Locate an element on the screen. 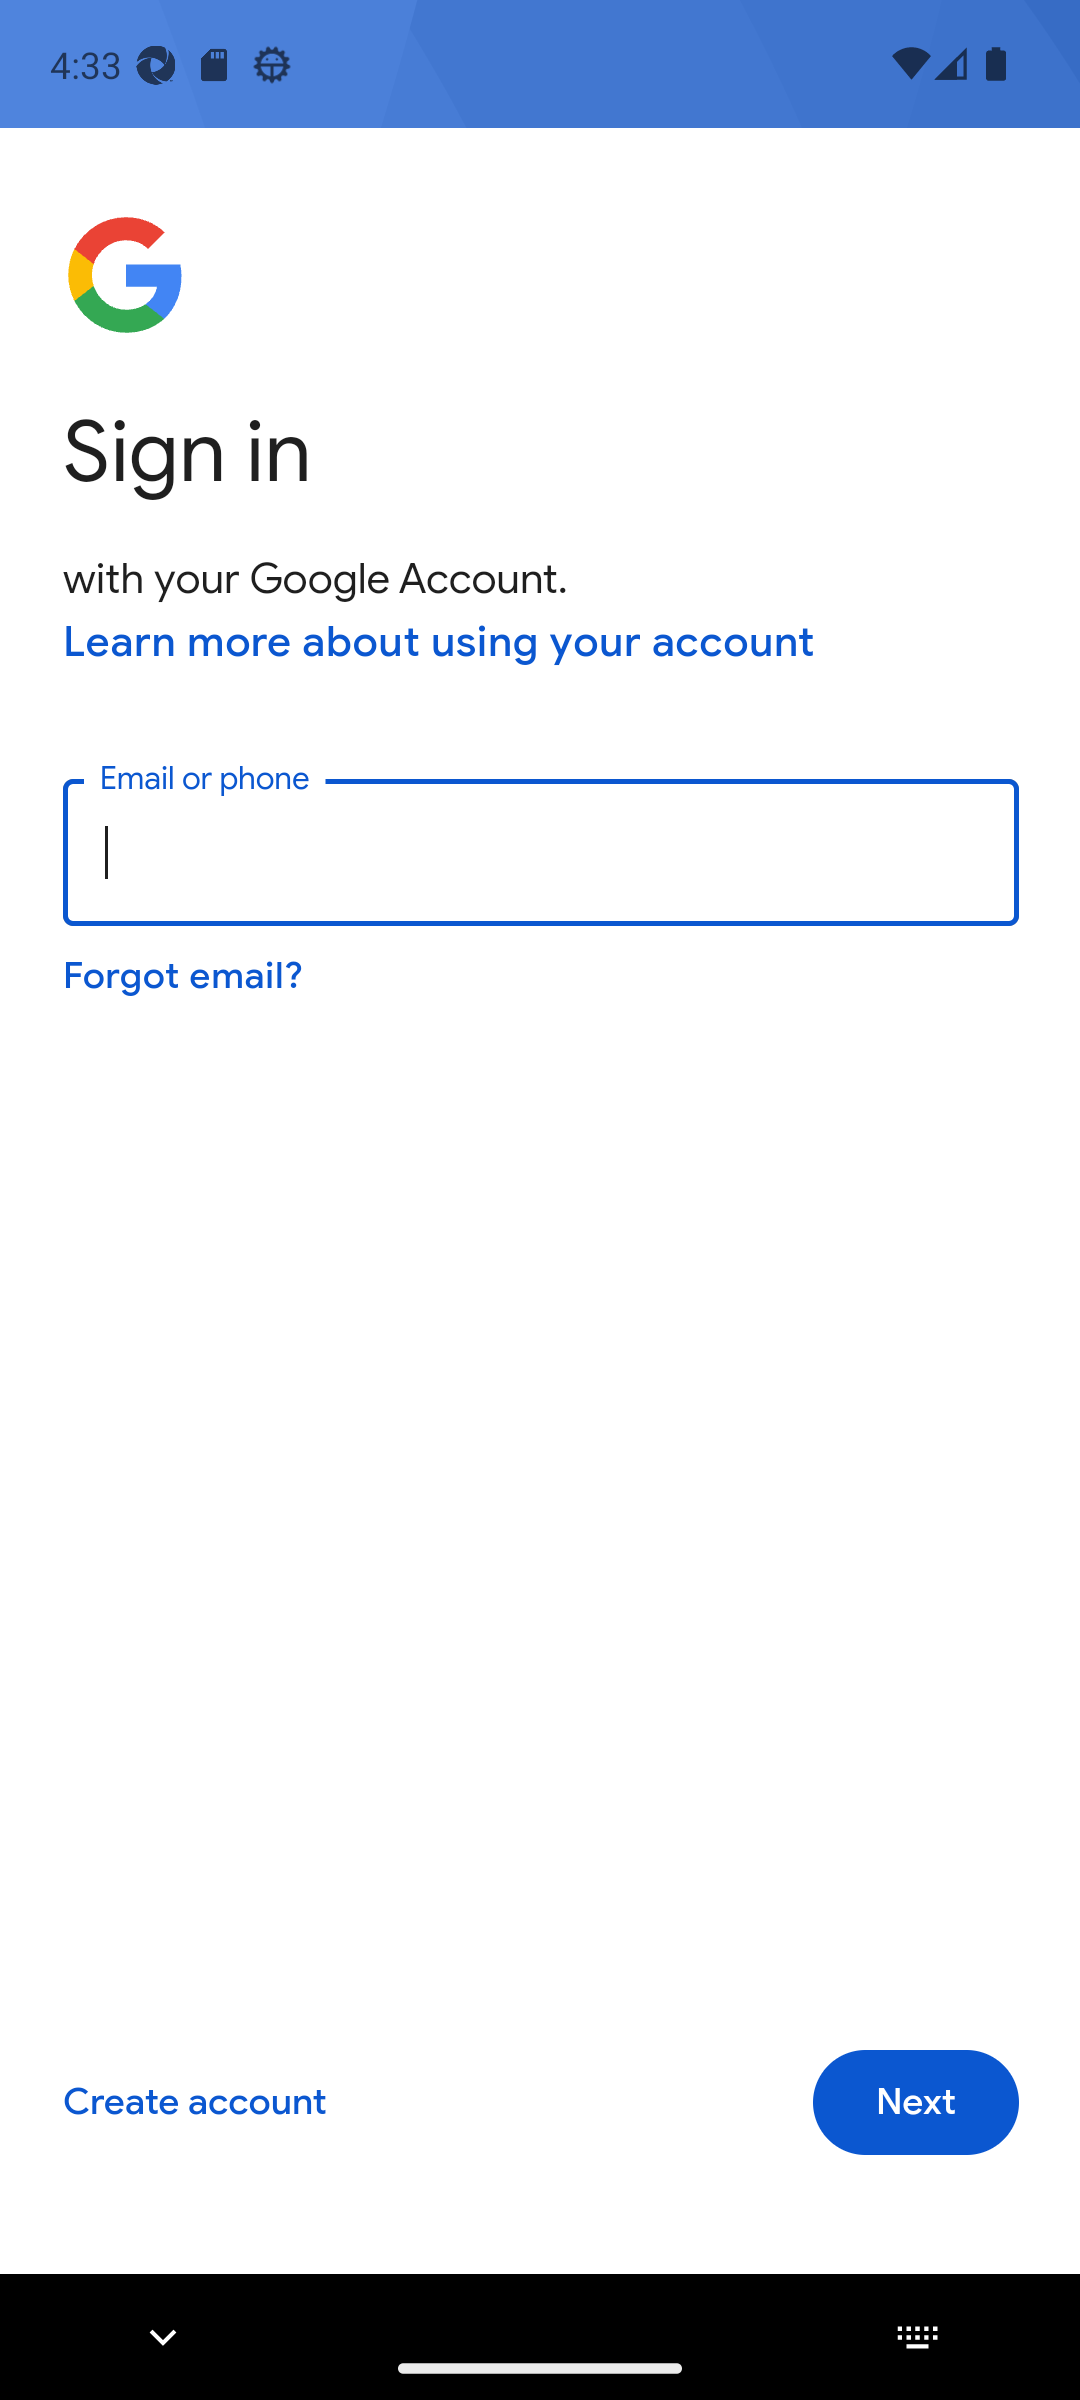 The width and height of the screenshot is (1080, 2400). Learn more about using your account is located at coordinates (439, 642).